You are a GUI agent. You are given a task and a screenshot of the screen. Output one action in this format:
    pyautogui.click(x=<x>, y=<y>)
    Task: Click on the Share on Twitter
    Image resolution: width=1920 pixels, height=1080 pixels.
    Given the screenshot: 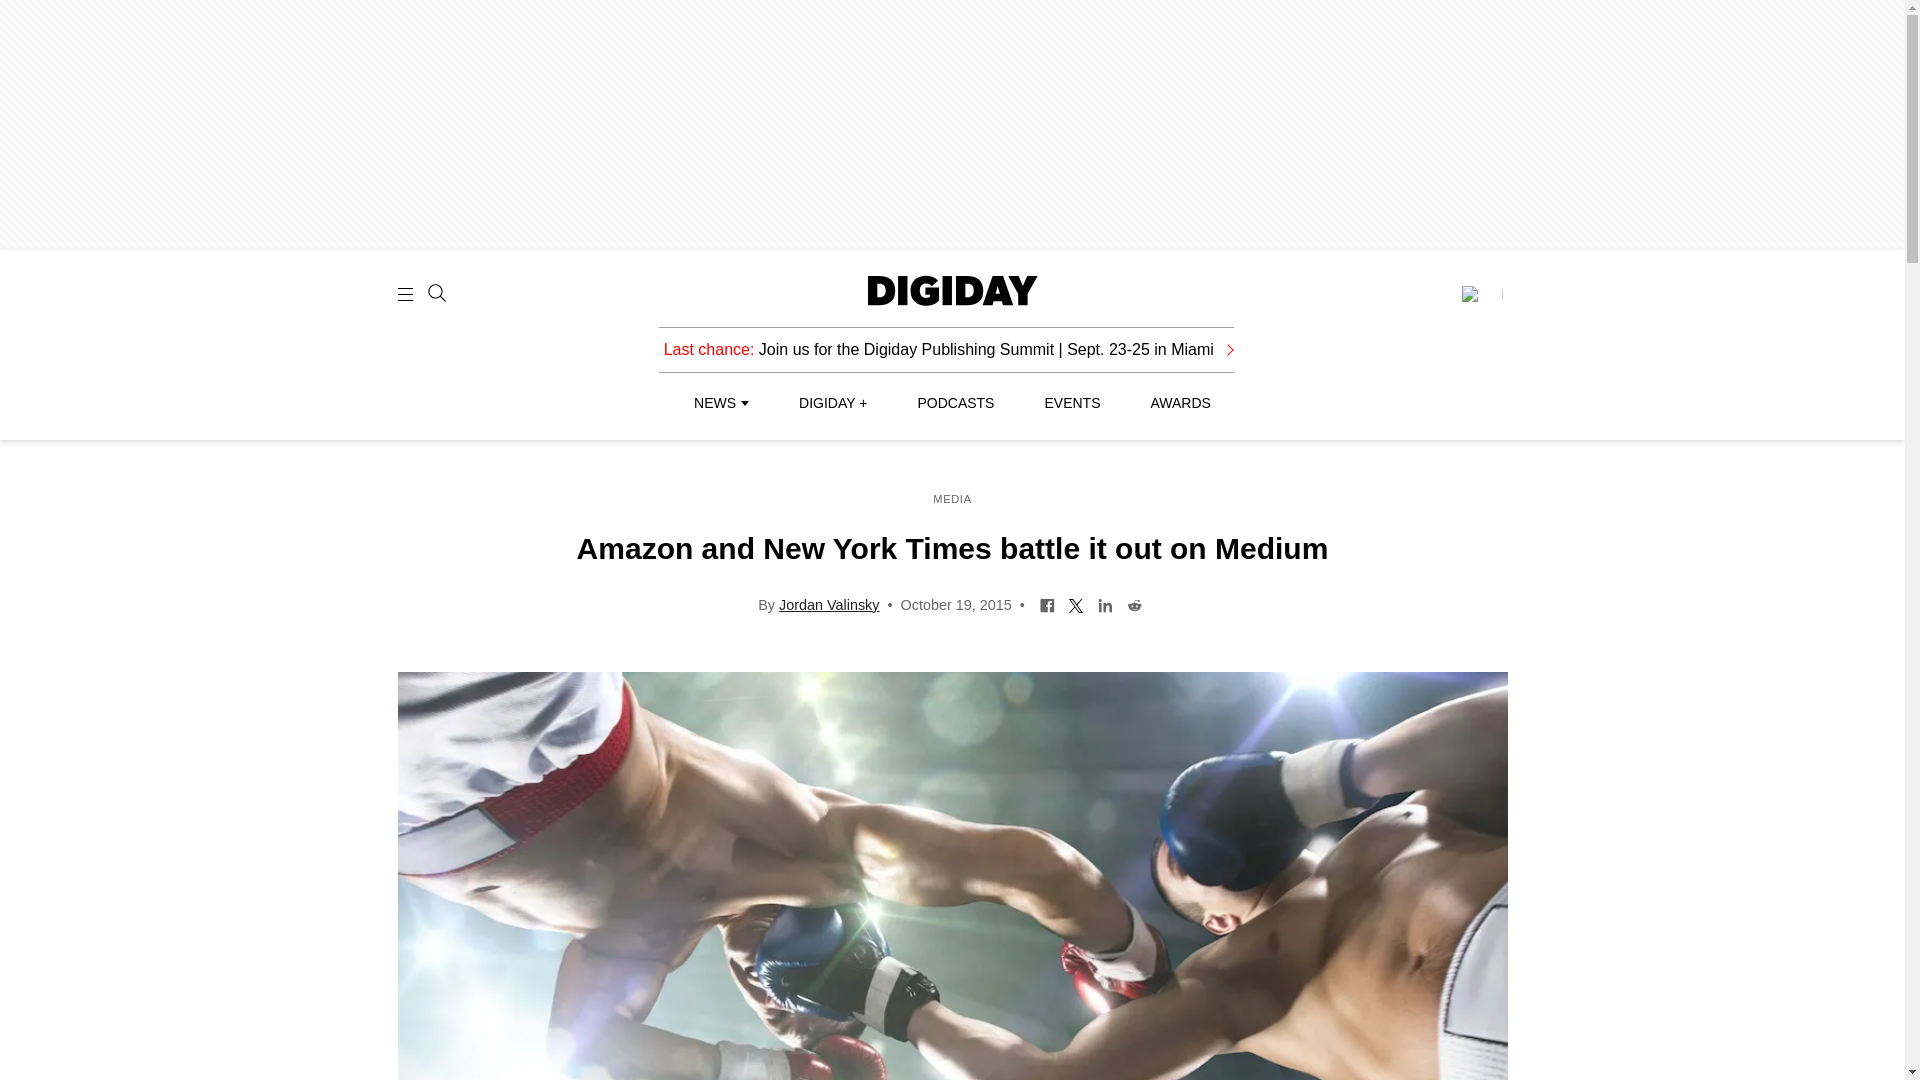 What is the action you would take?
    pyautogui.click(x=1076, y=604)
    